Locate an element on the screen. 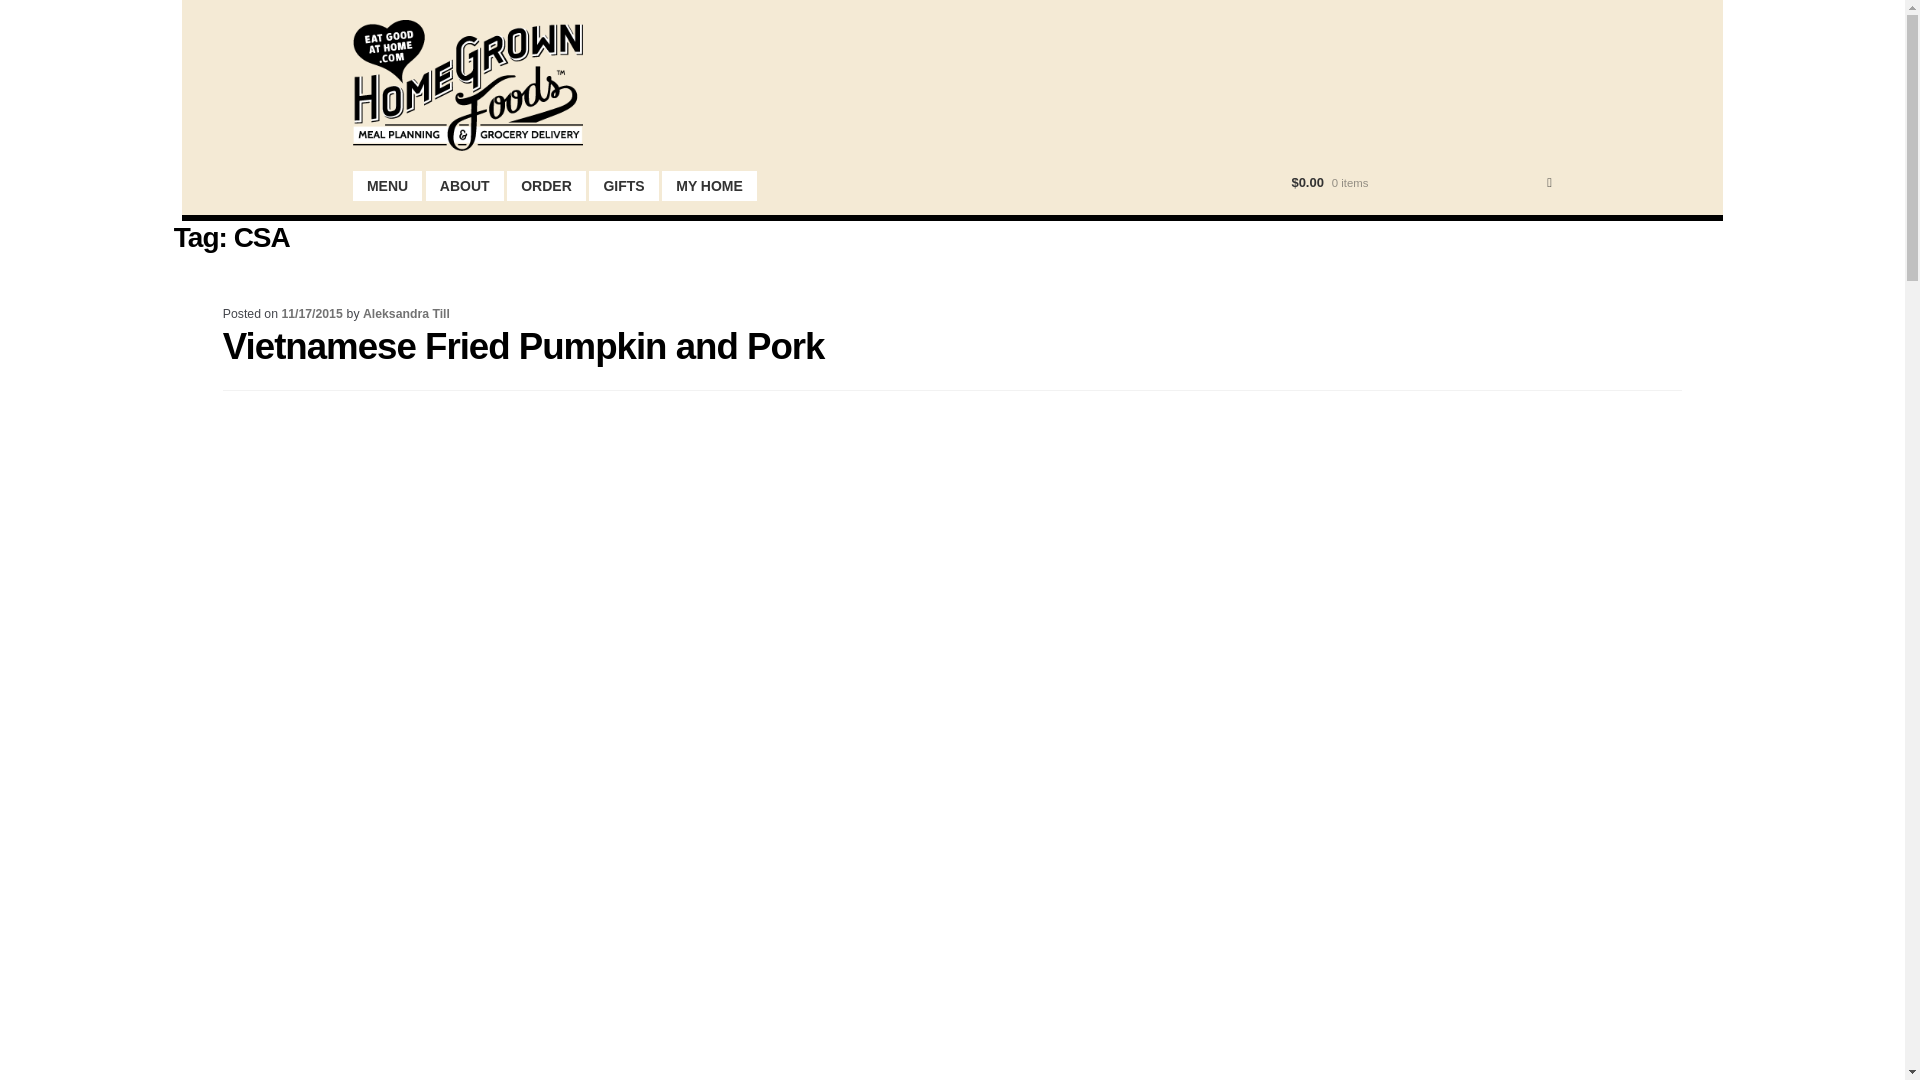 This screenshot has height=1080, width=1920. ORDER is located at coordinates (546, 186).